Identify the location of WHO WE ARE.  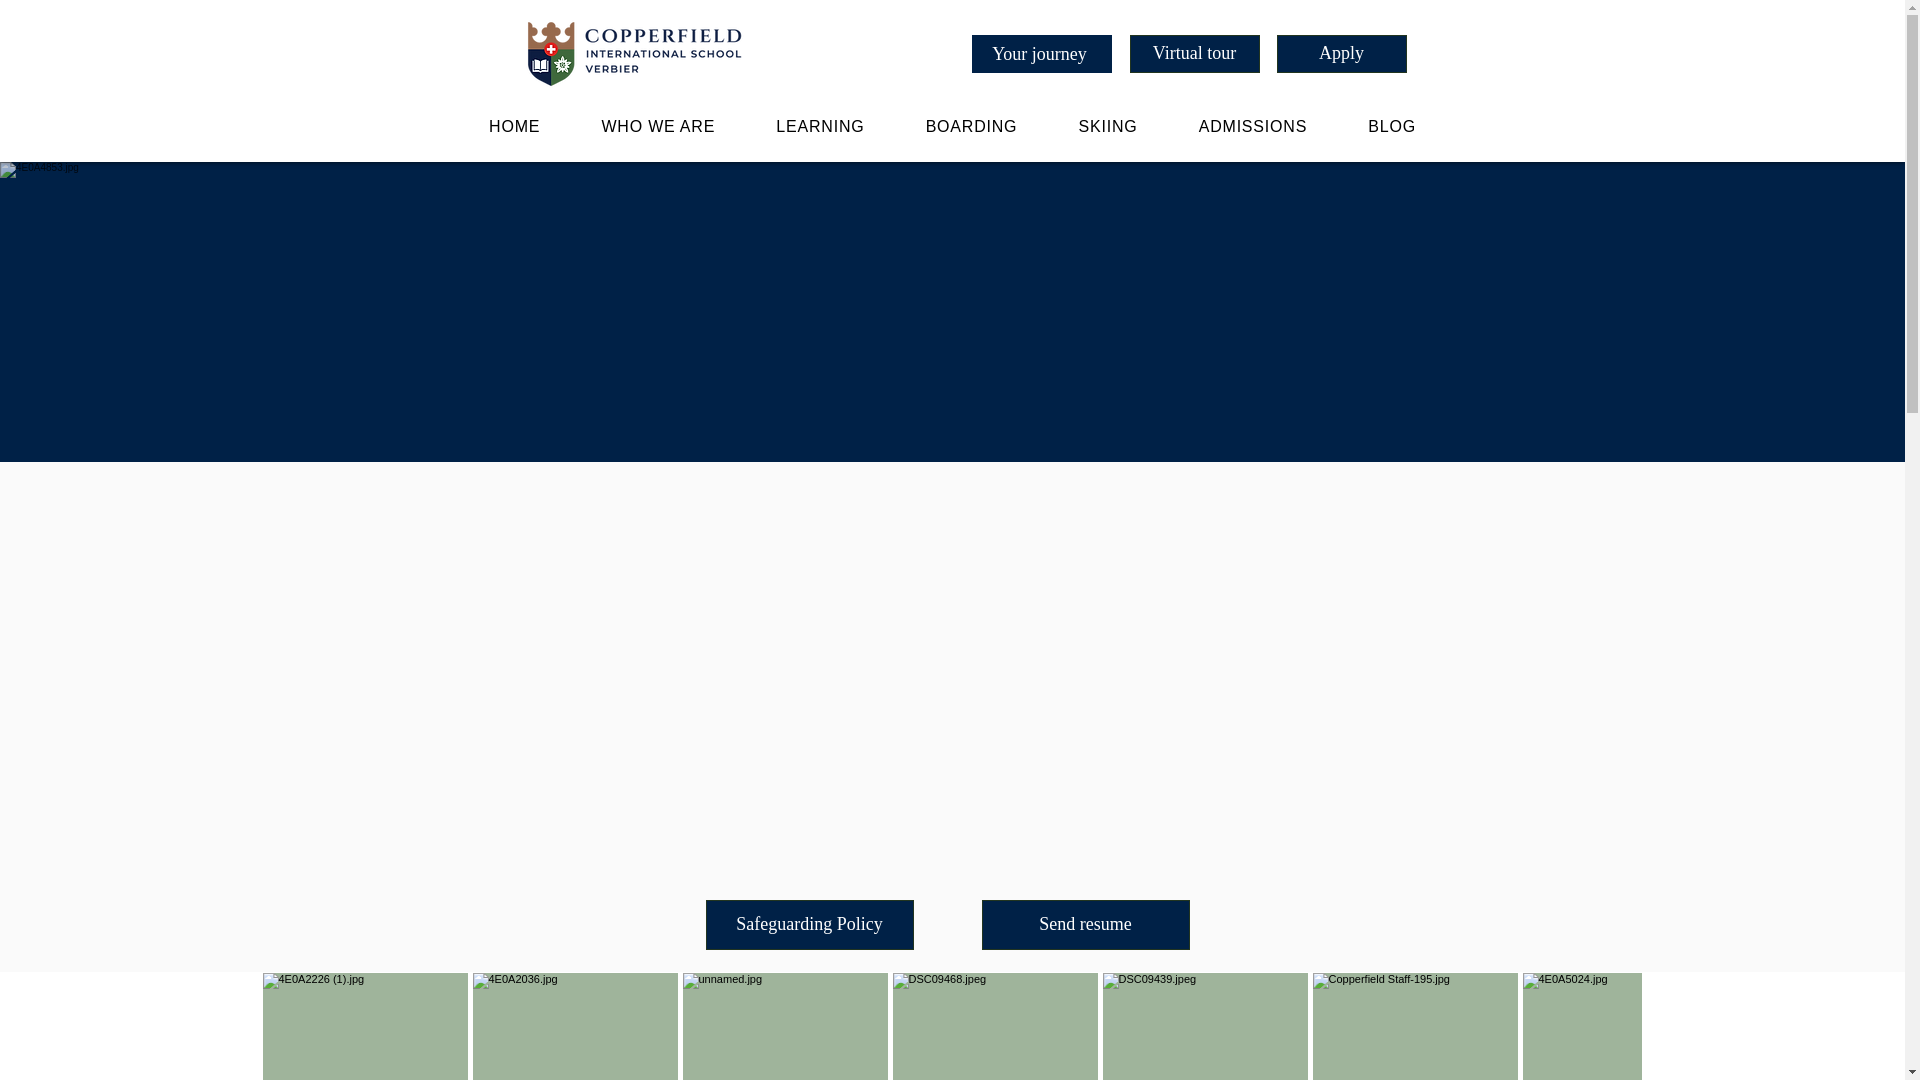
(658, 126).